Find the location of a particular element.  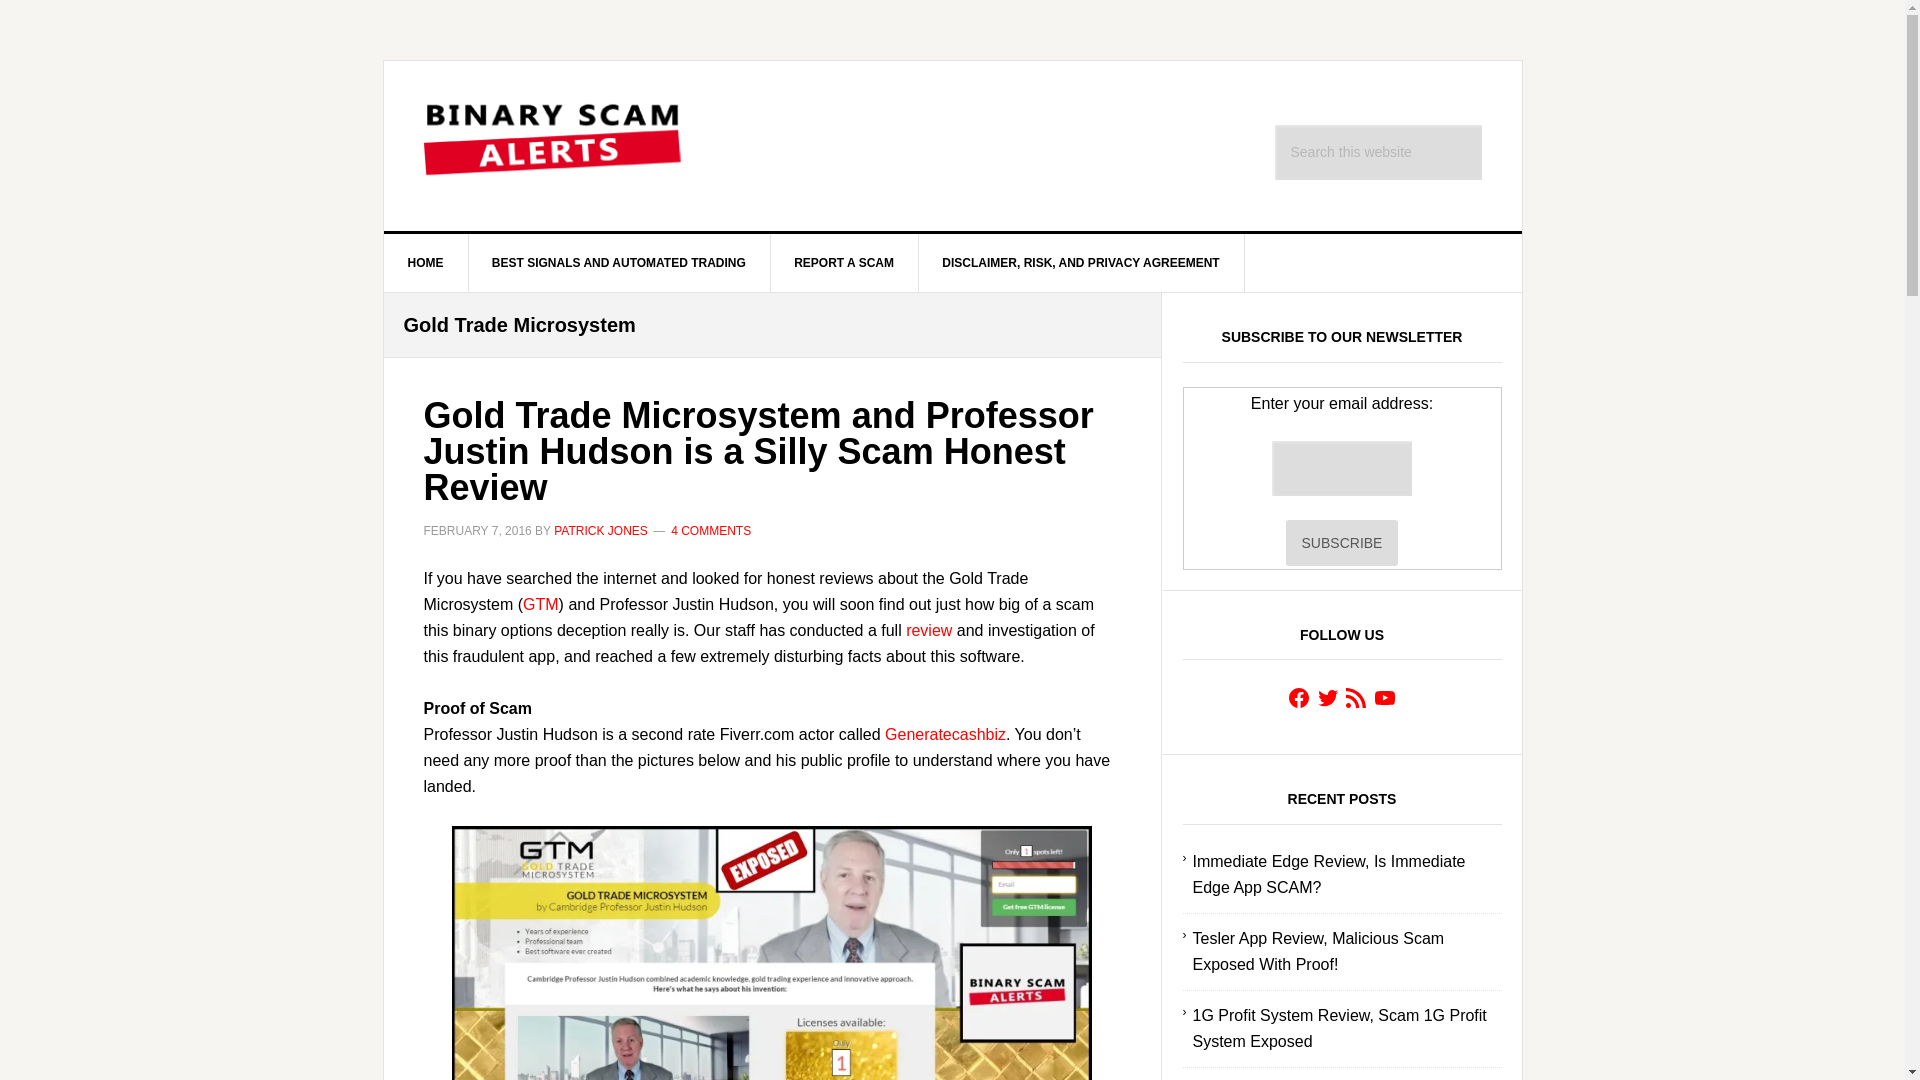

BINARY SCAM ALERTS is located at coordinates (554, 146).